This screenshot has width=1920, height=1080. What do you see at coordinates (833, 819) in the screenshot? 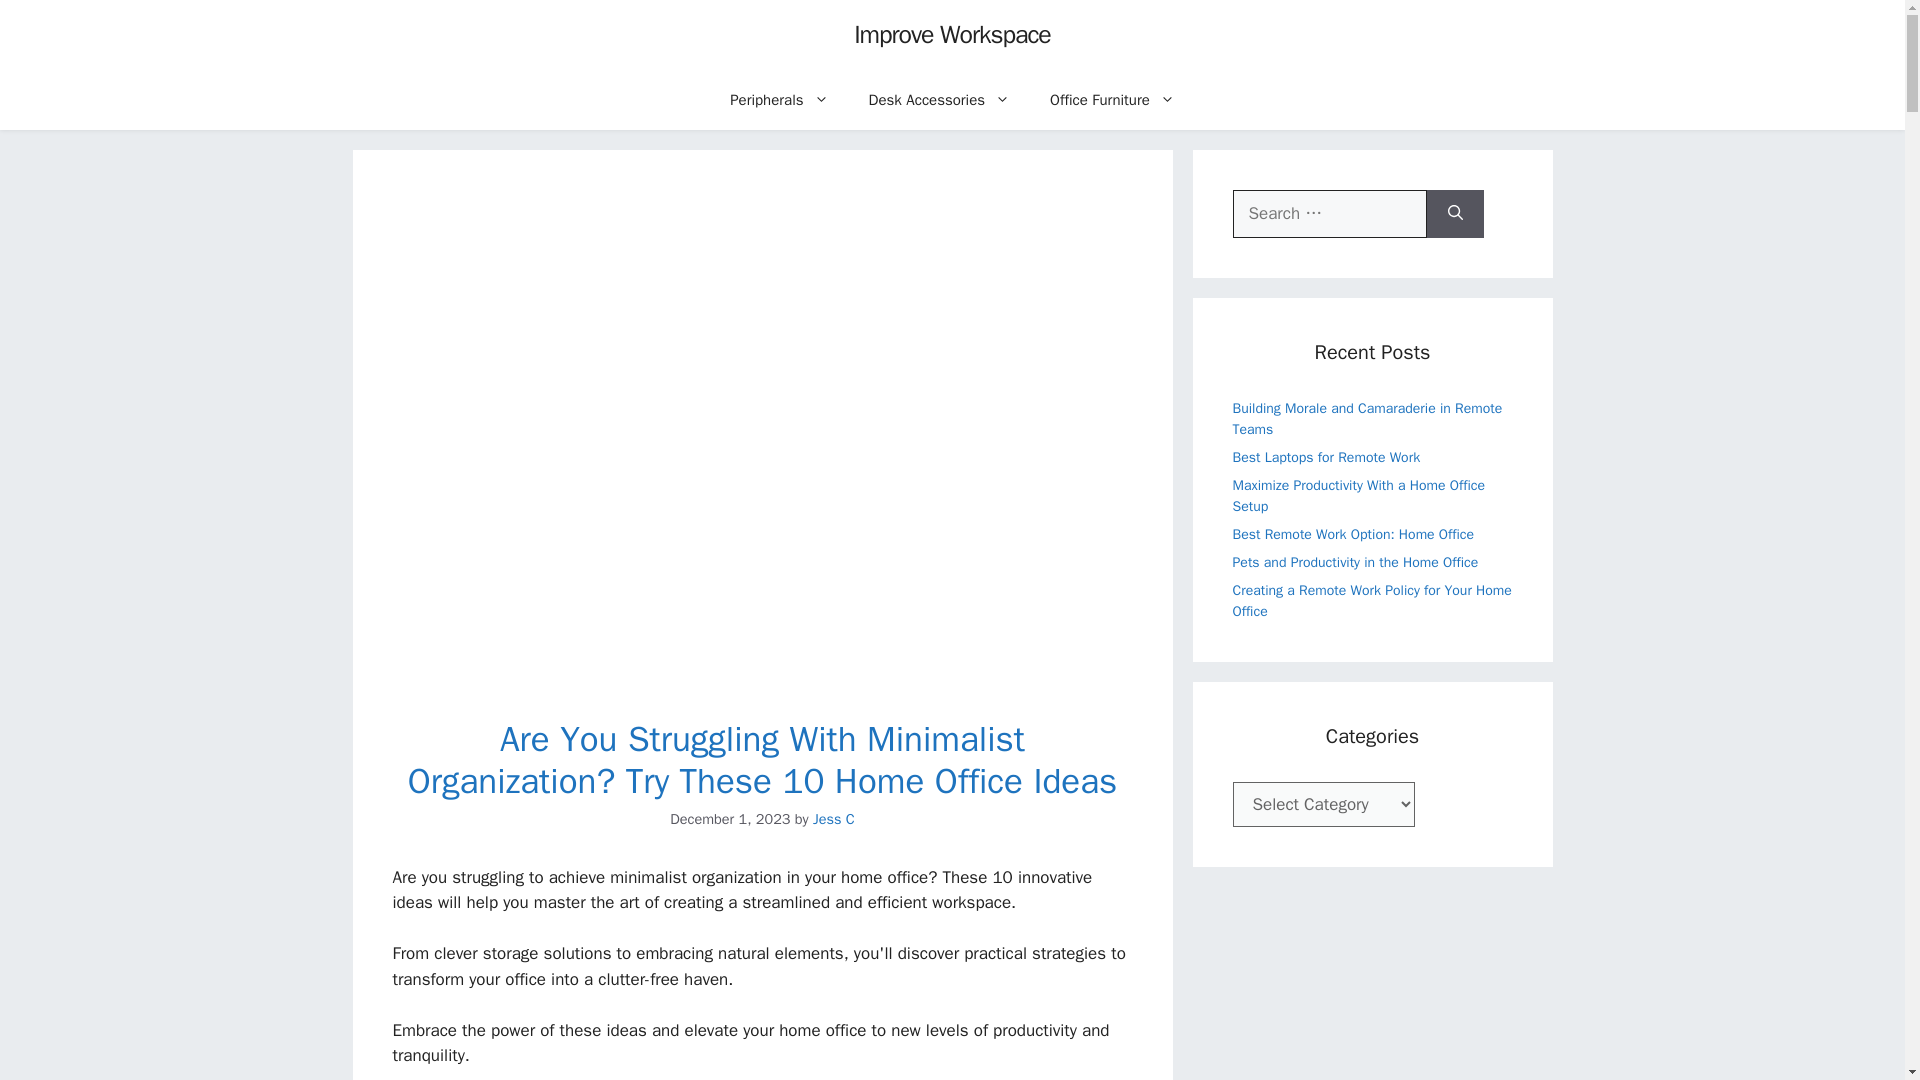
I see `View all posts by Jess C` at bounding box center [833, 819].